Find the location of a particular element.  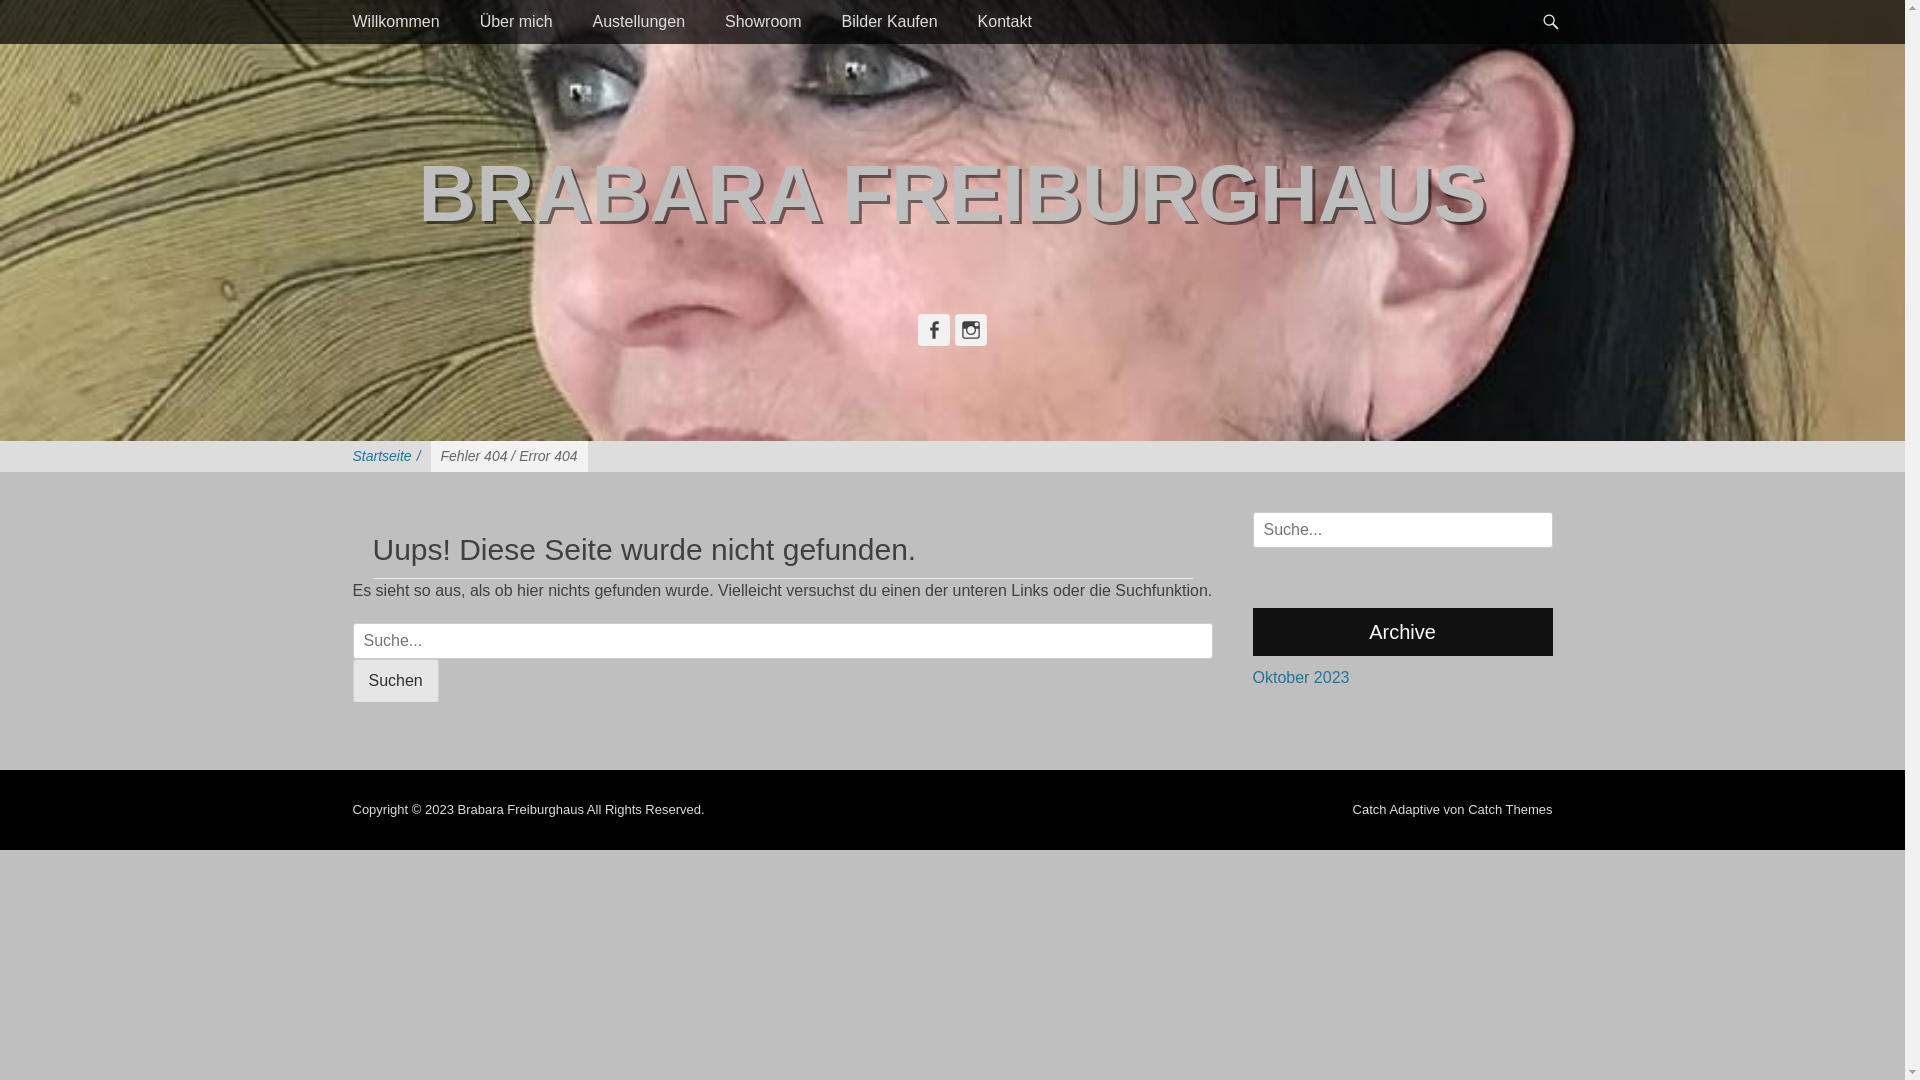

Oktober 2023 is located at coordinates (1300, 678).